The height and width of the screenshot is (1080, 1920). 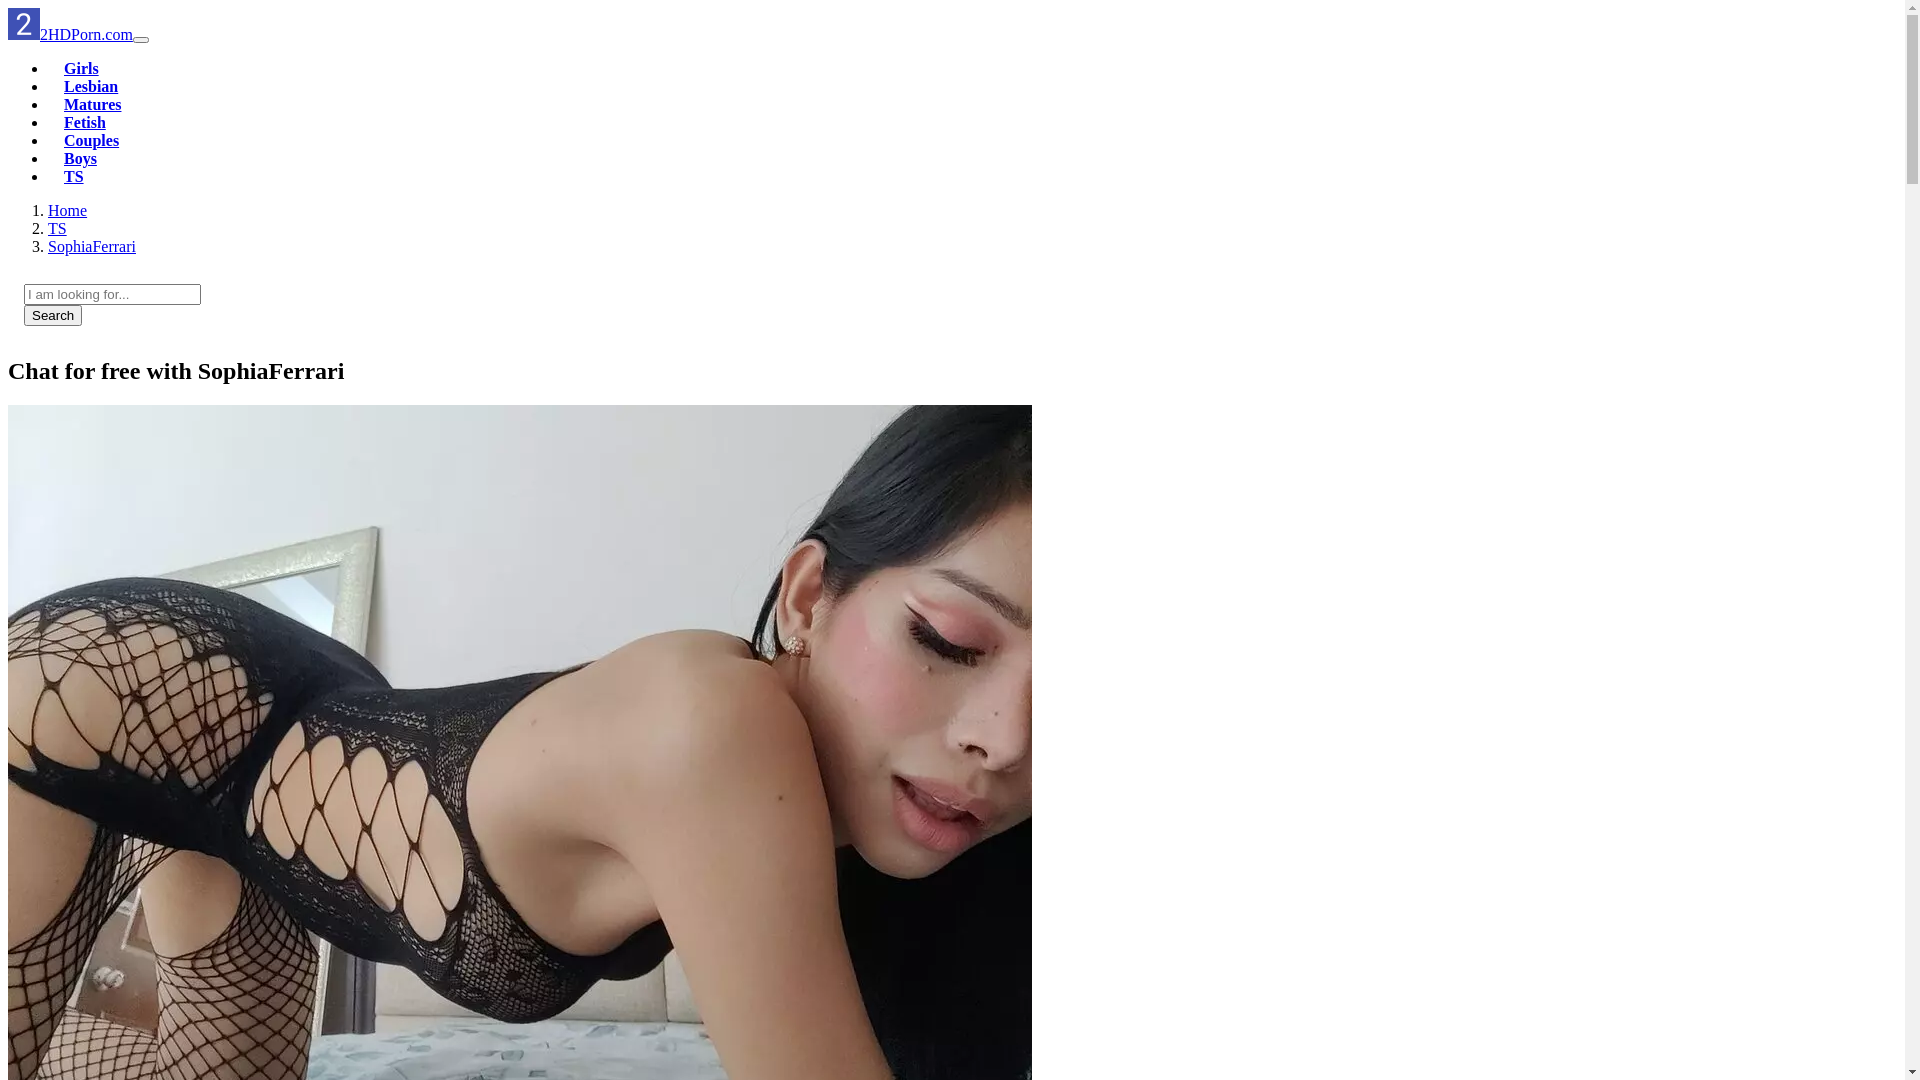 What do you see at coordinates (74, 176) in the screenshot?
I see `TS` at bounding box center [74, 176].